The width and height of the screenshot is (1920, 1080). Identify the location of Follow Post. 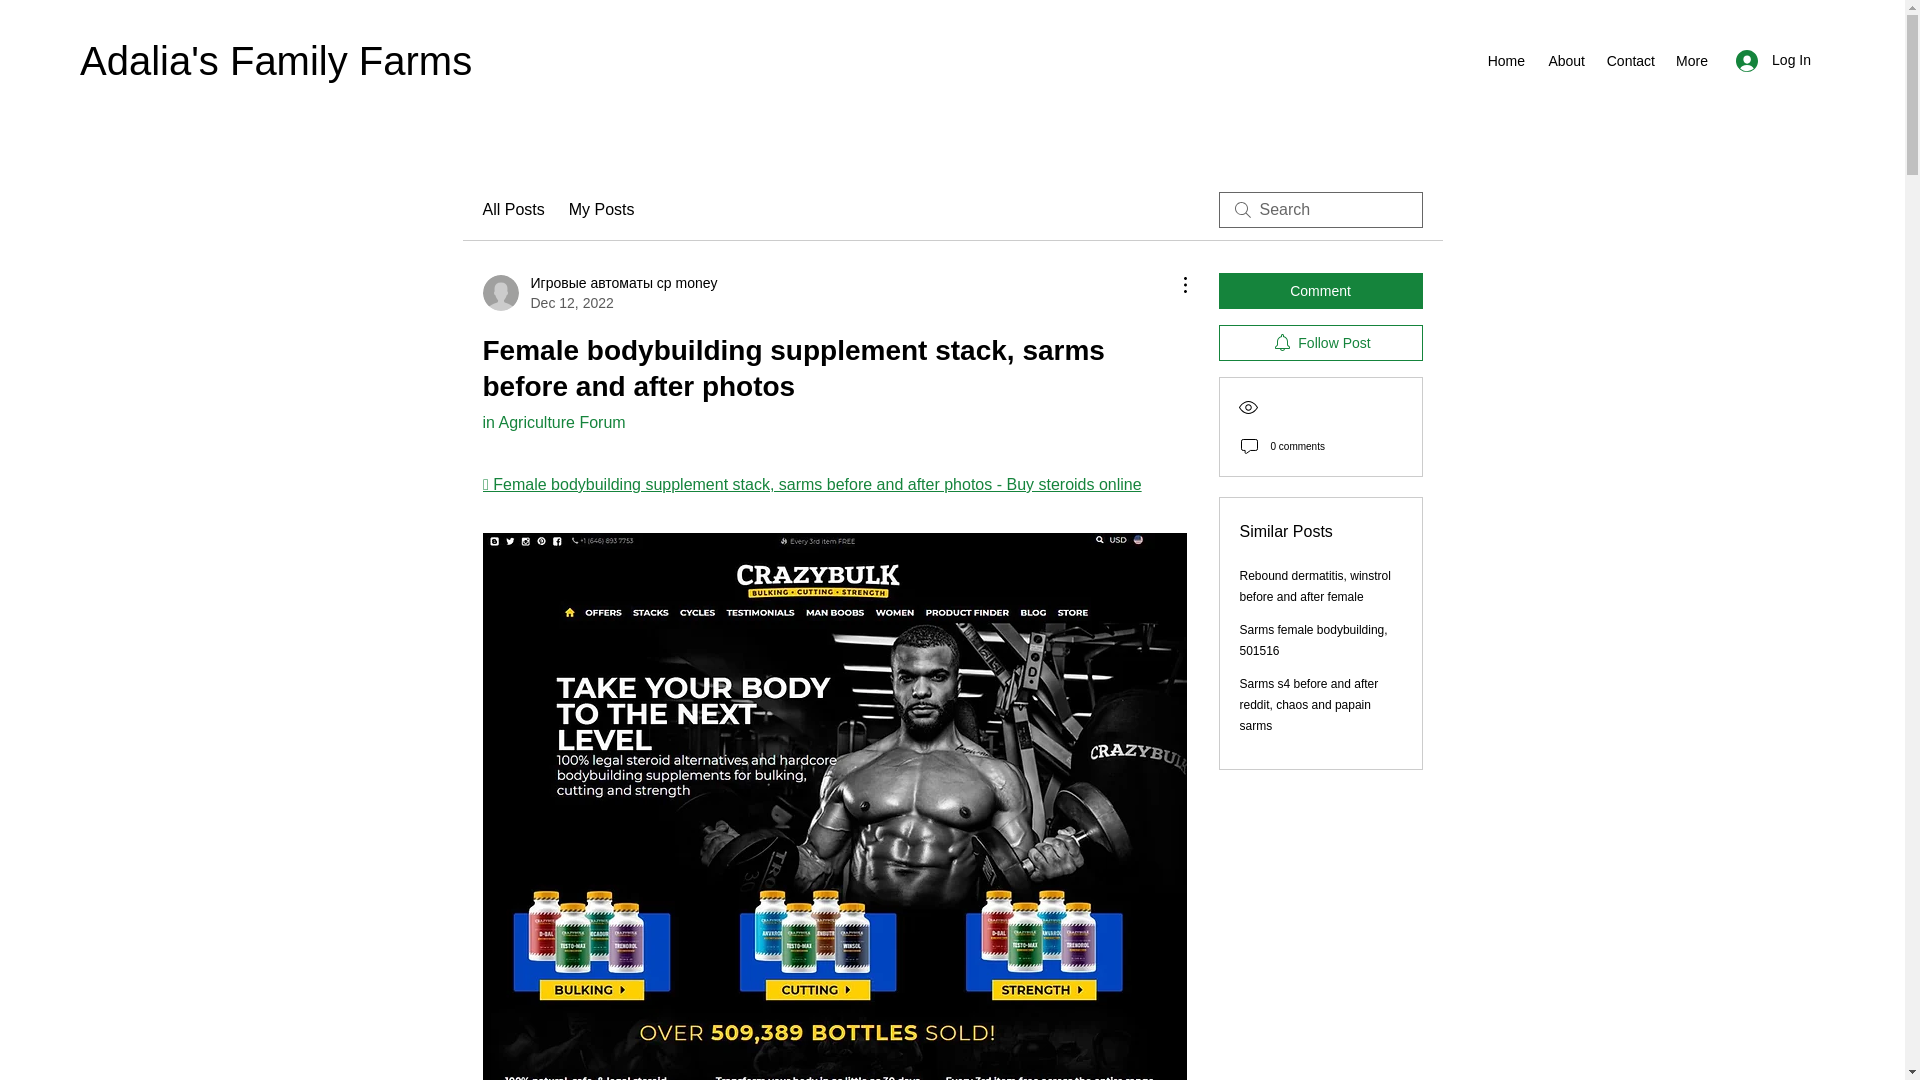
(1320, 342).